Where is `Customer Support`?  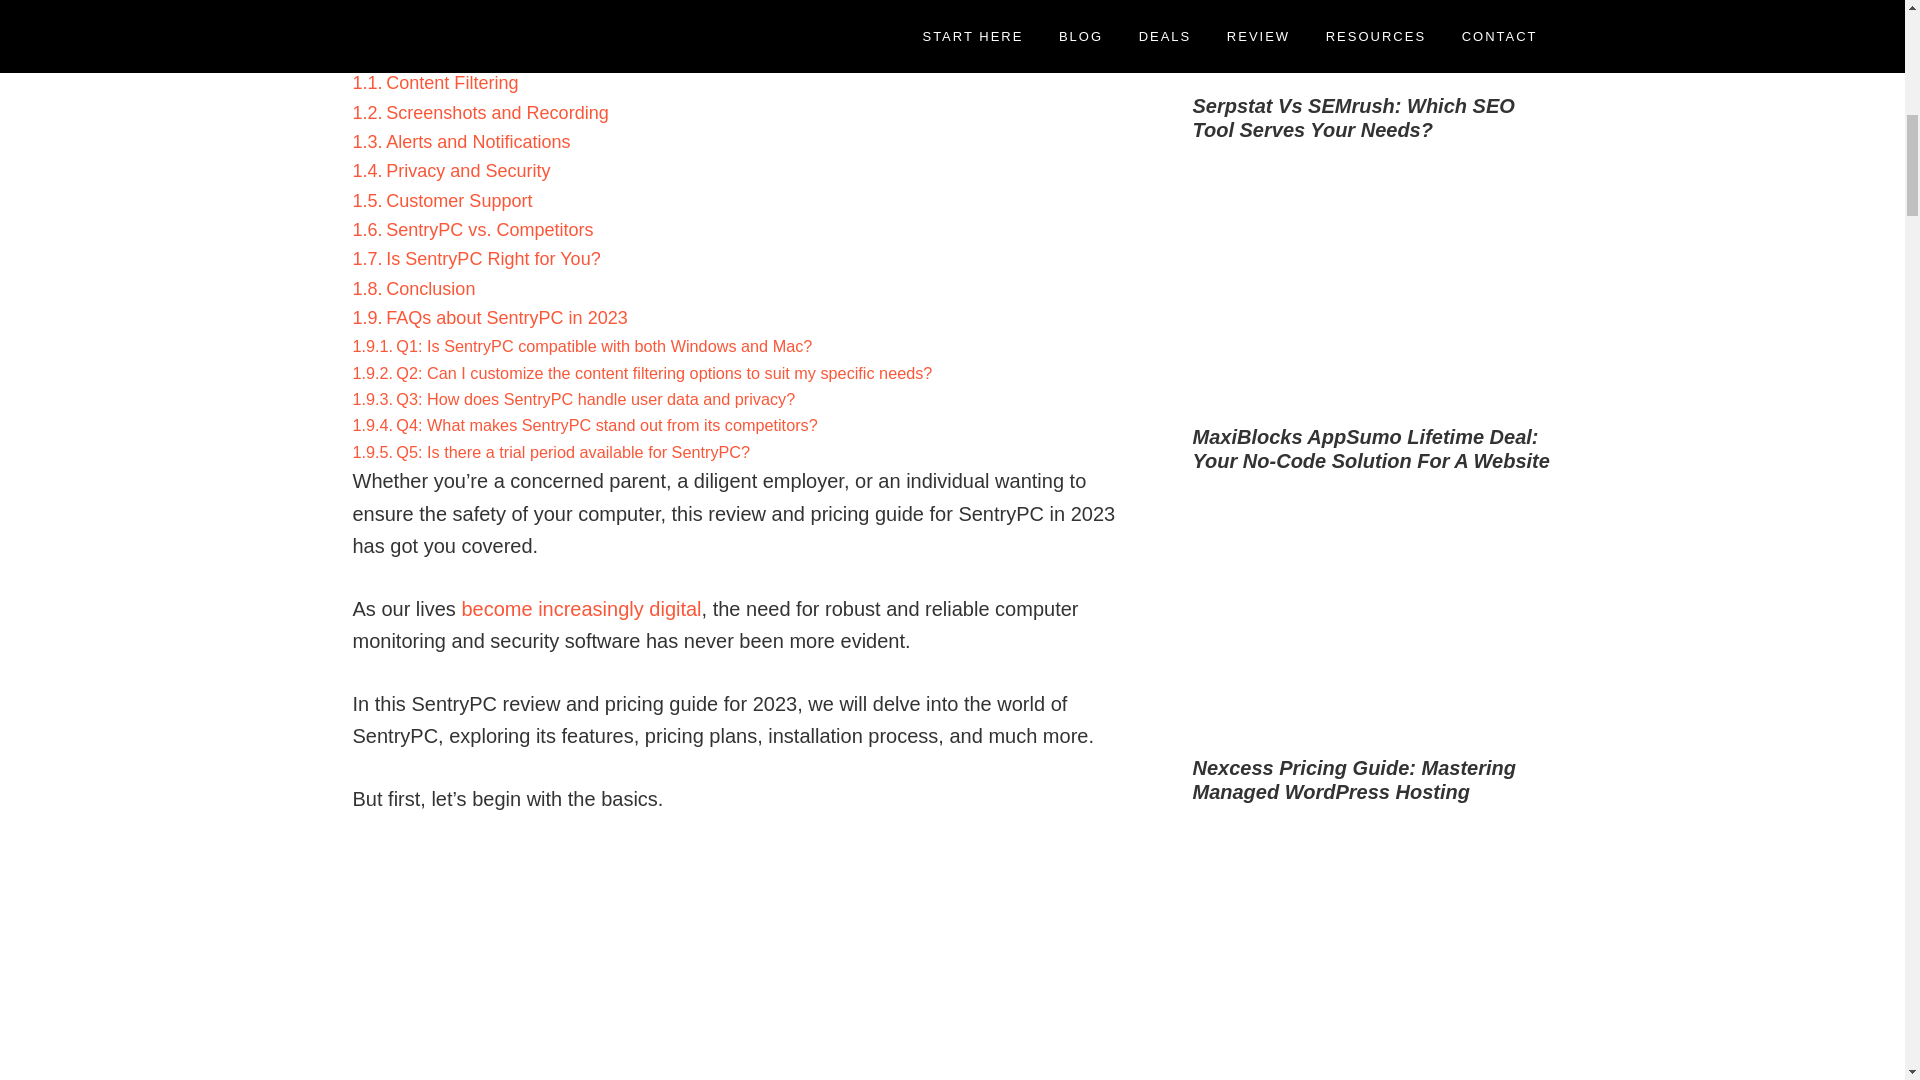 Customer Support is located at coordinates (458, 200).